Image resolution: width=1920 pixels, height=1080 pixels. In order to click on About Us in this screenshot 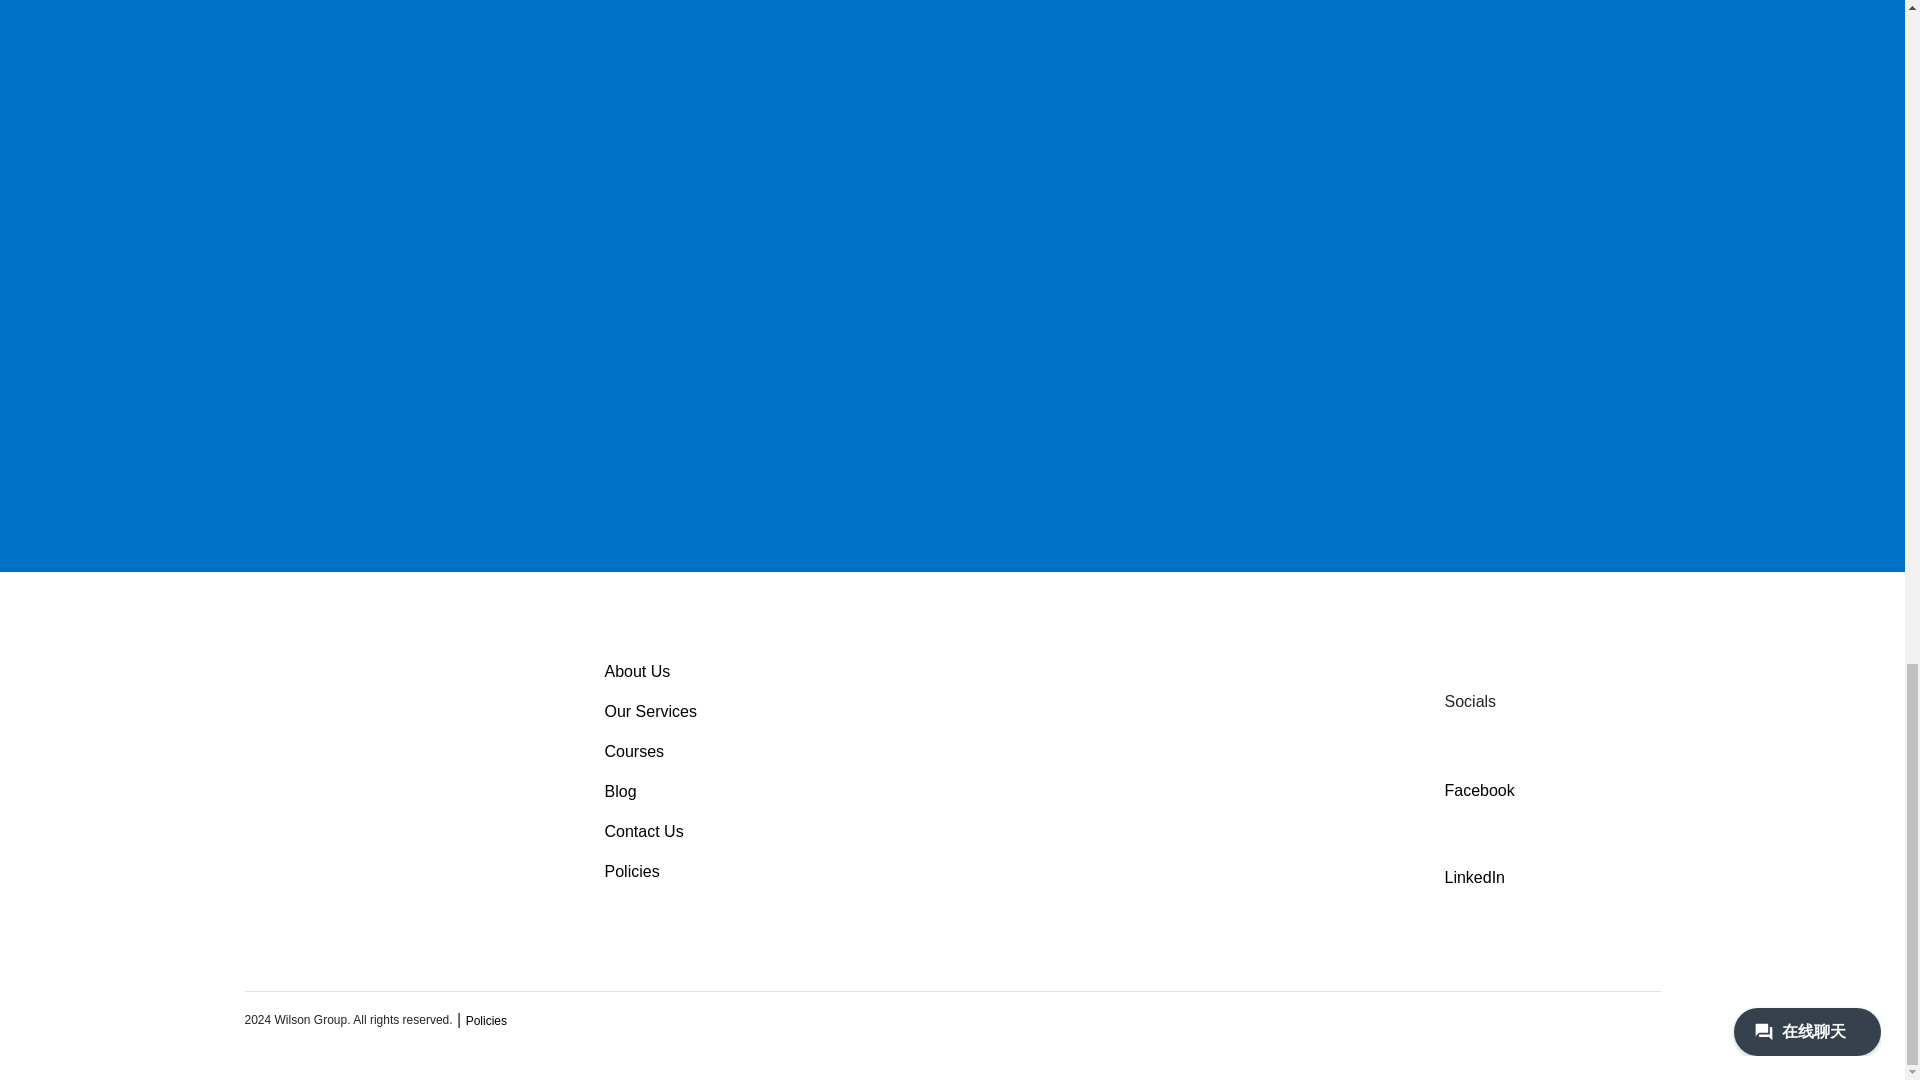, I will do `click(637, 672)`.